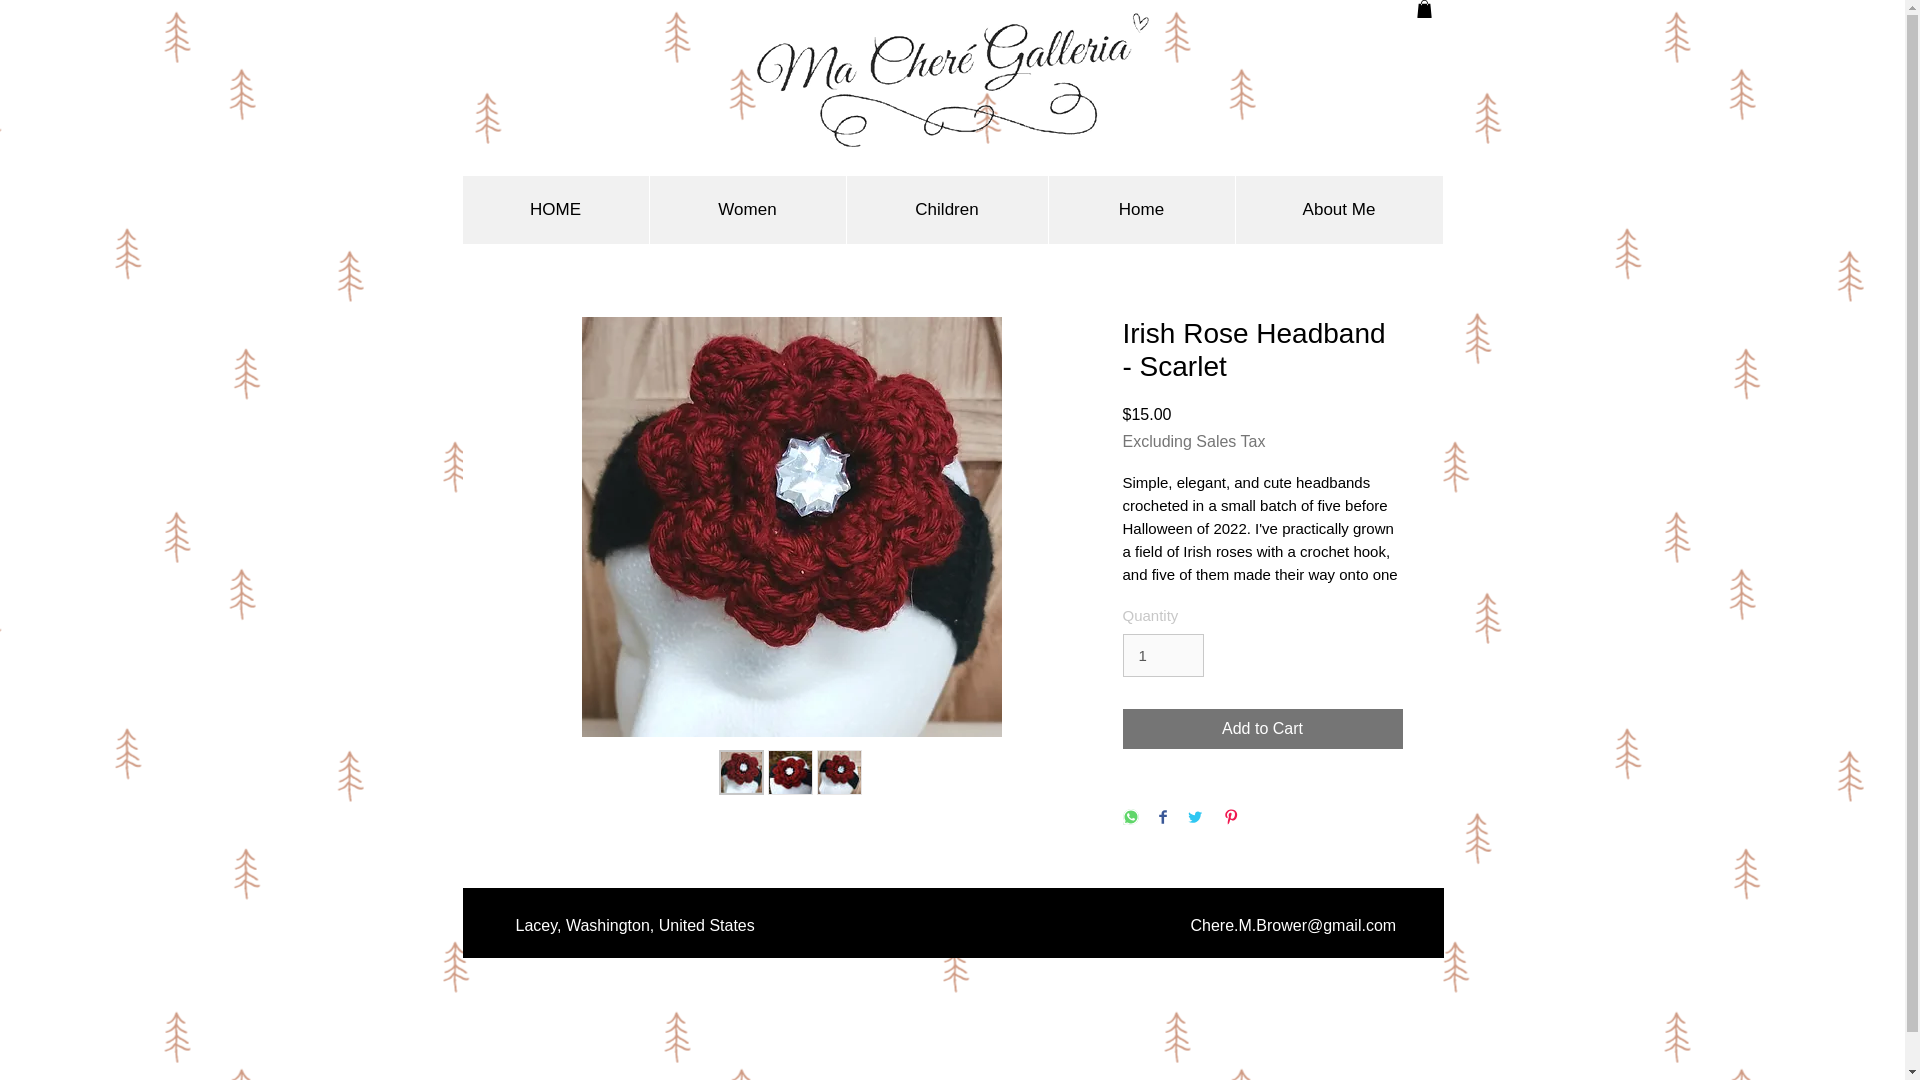 Image resolution: width=1920 pixels, height=1080 pixels. Describe the element at coordinates (1141, 210) in the screenshot. I see `Home` at that location.